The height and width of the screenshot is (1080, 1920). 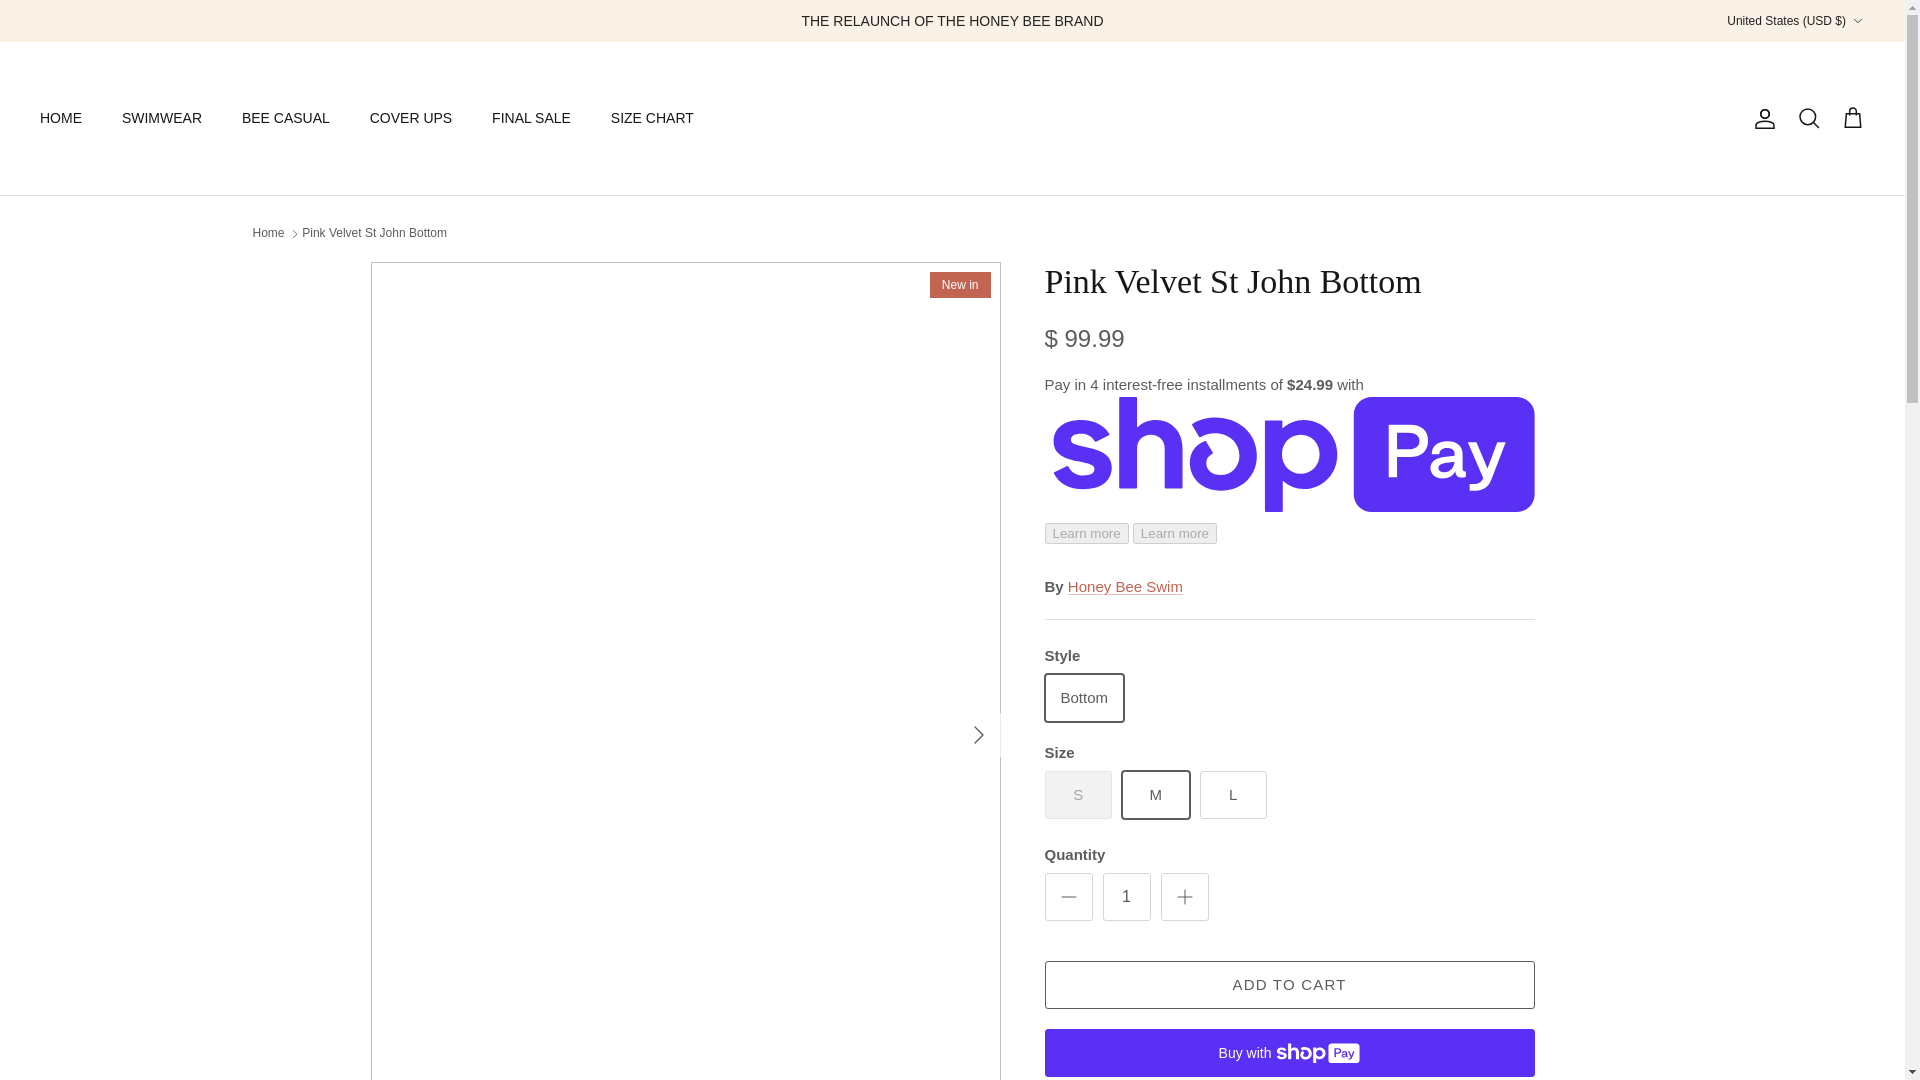 I want to click on Minus, so click(x=1068, y=896).